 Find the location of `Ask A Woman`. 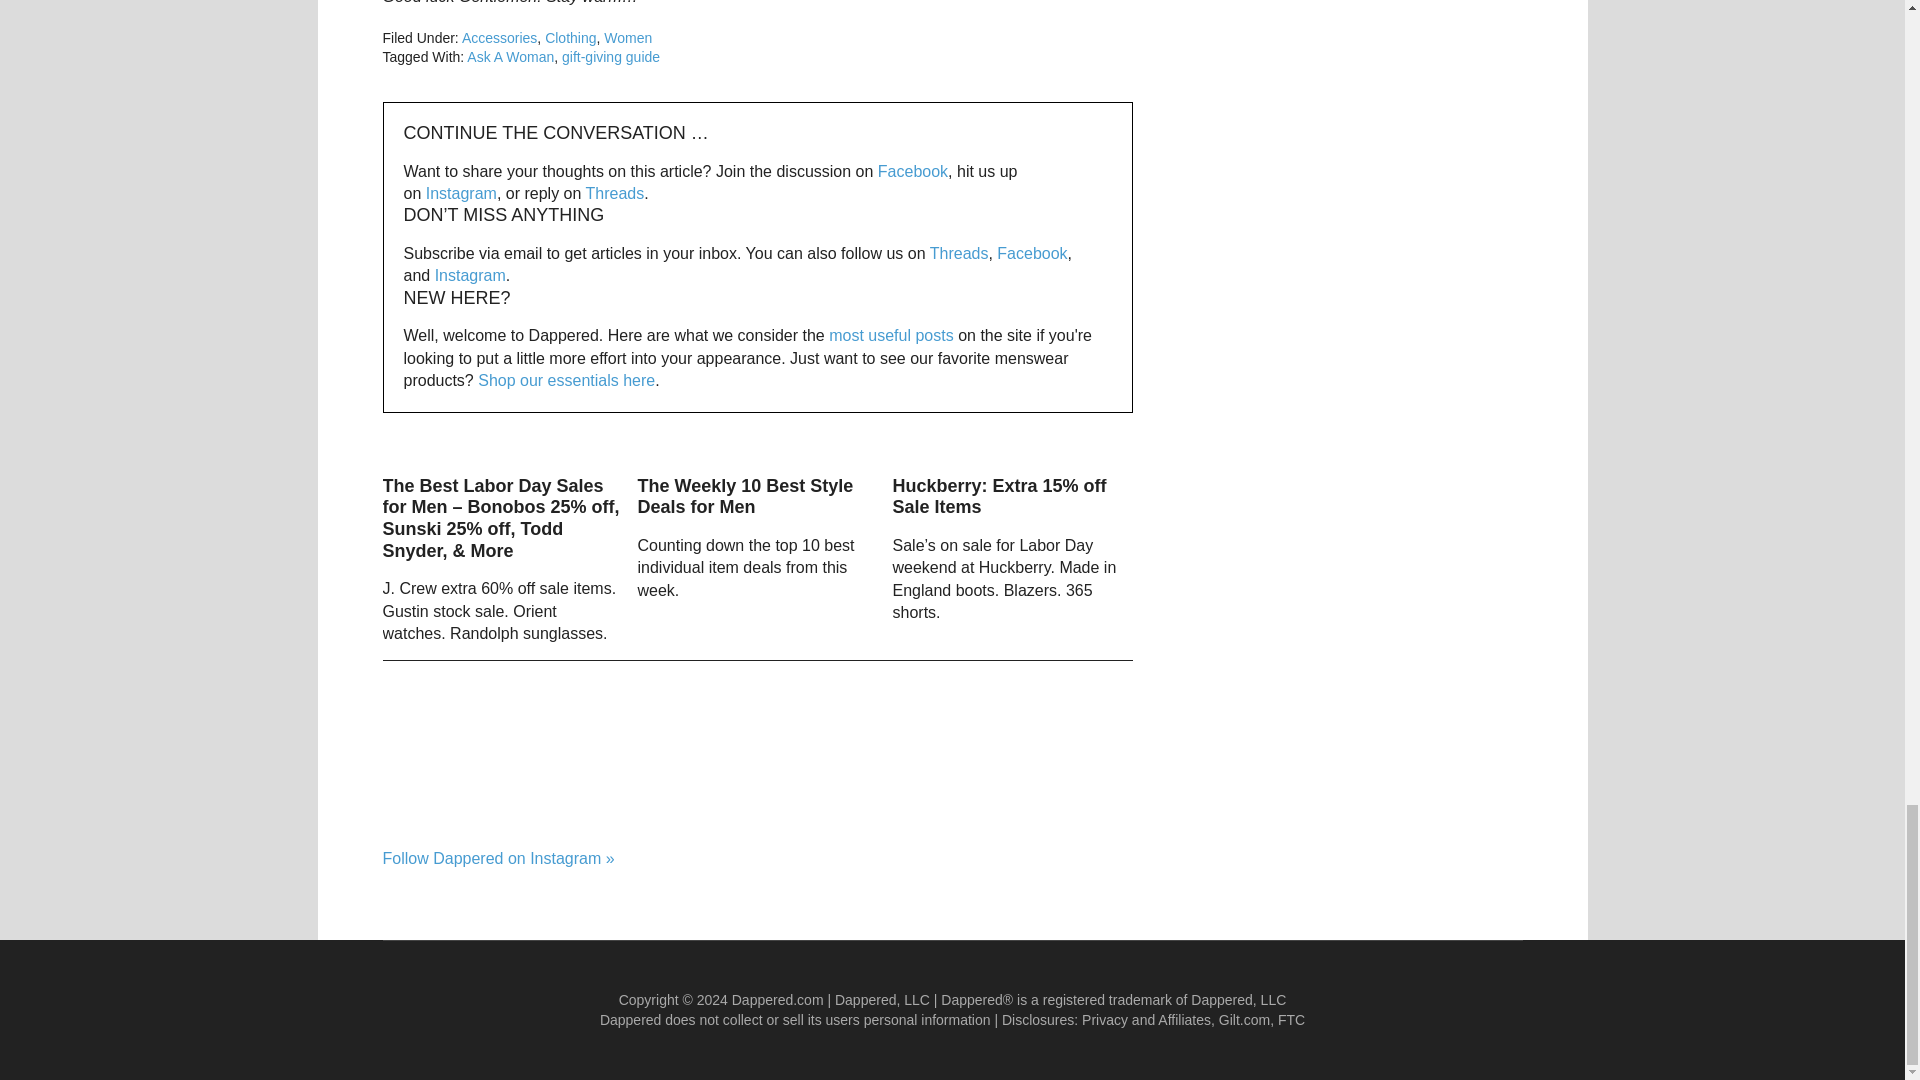

Ask A Woman is located at coordinates (510, 56).